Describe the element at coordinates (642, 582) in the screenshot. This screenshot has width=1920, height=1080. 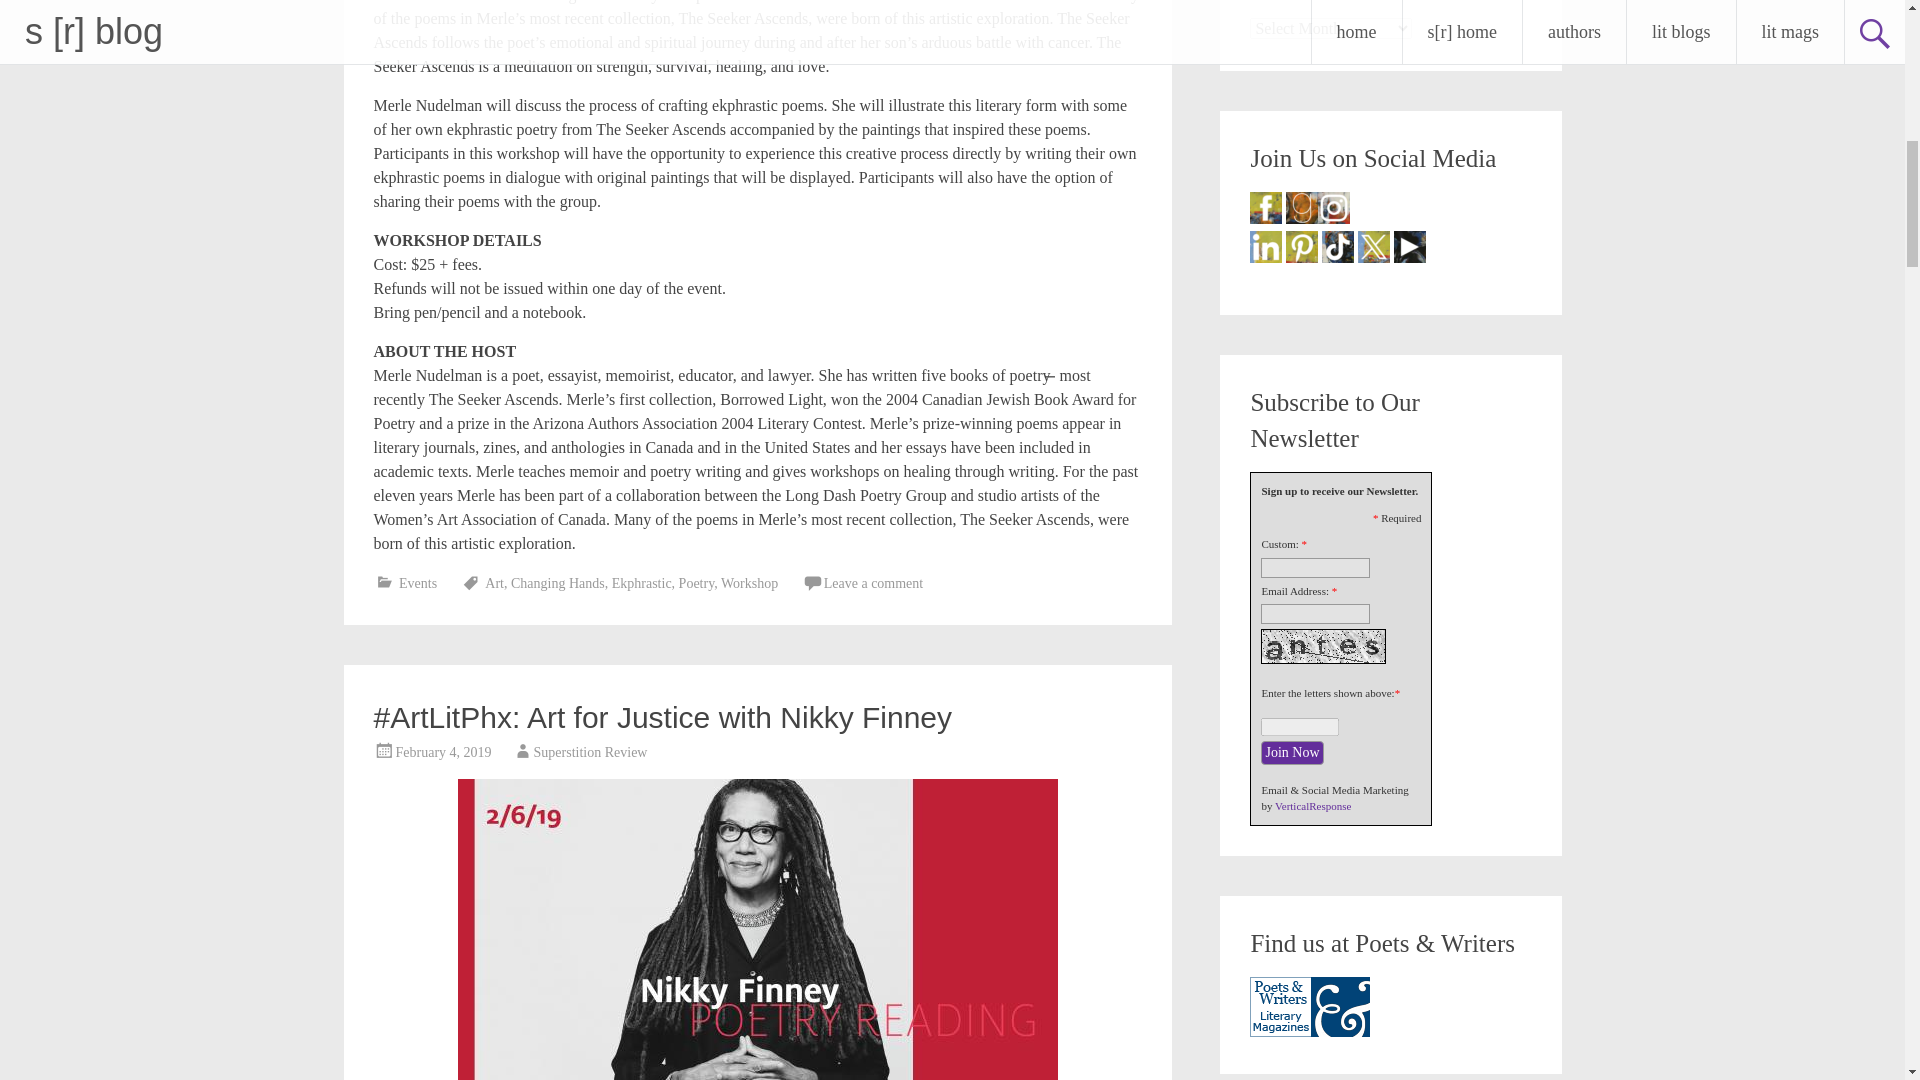
I see `Ekphrastic` at that location.